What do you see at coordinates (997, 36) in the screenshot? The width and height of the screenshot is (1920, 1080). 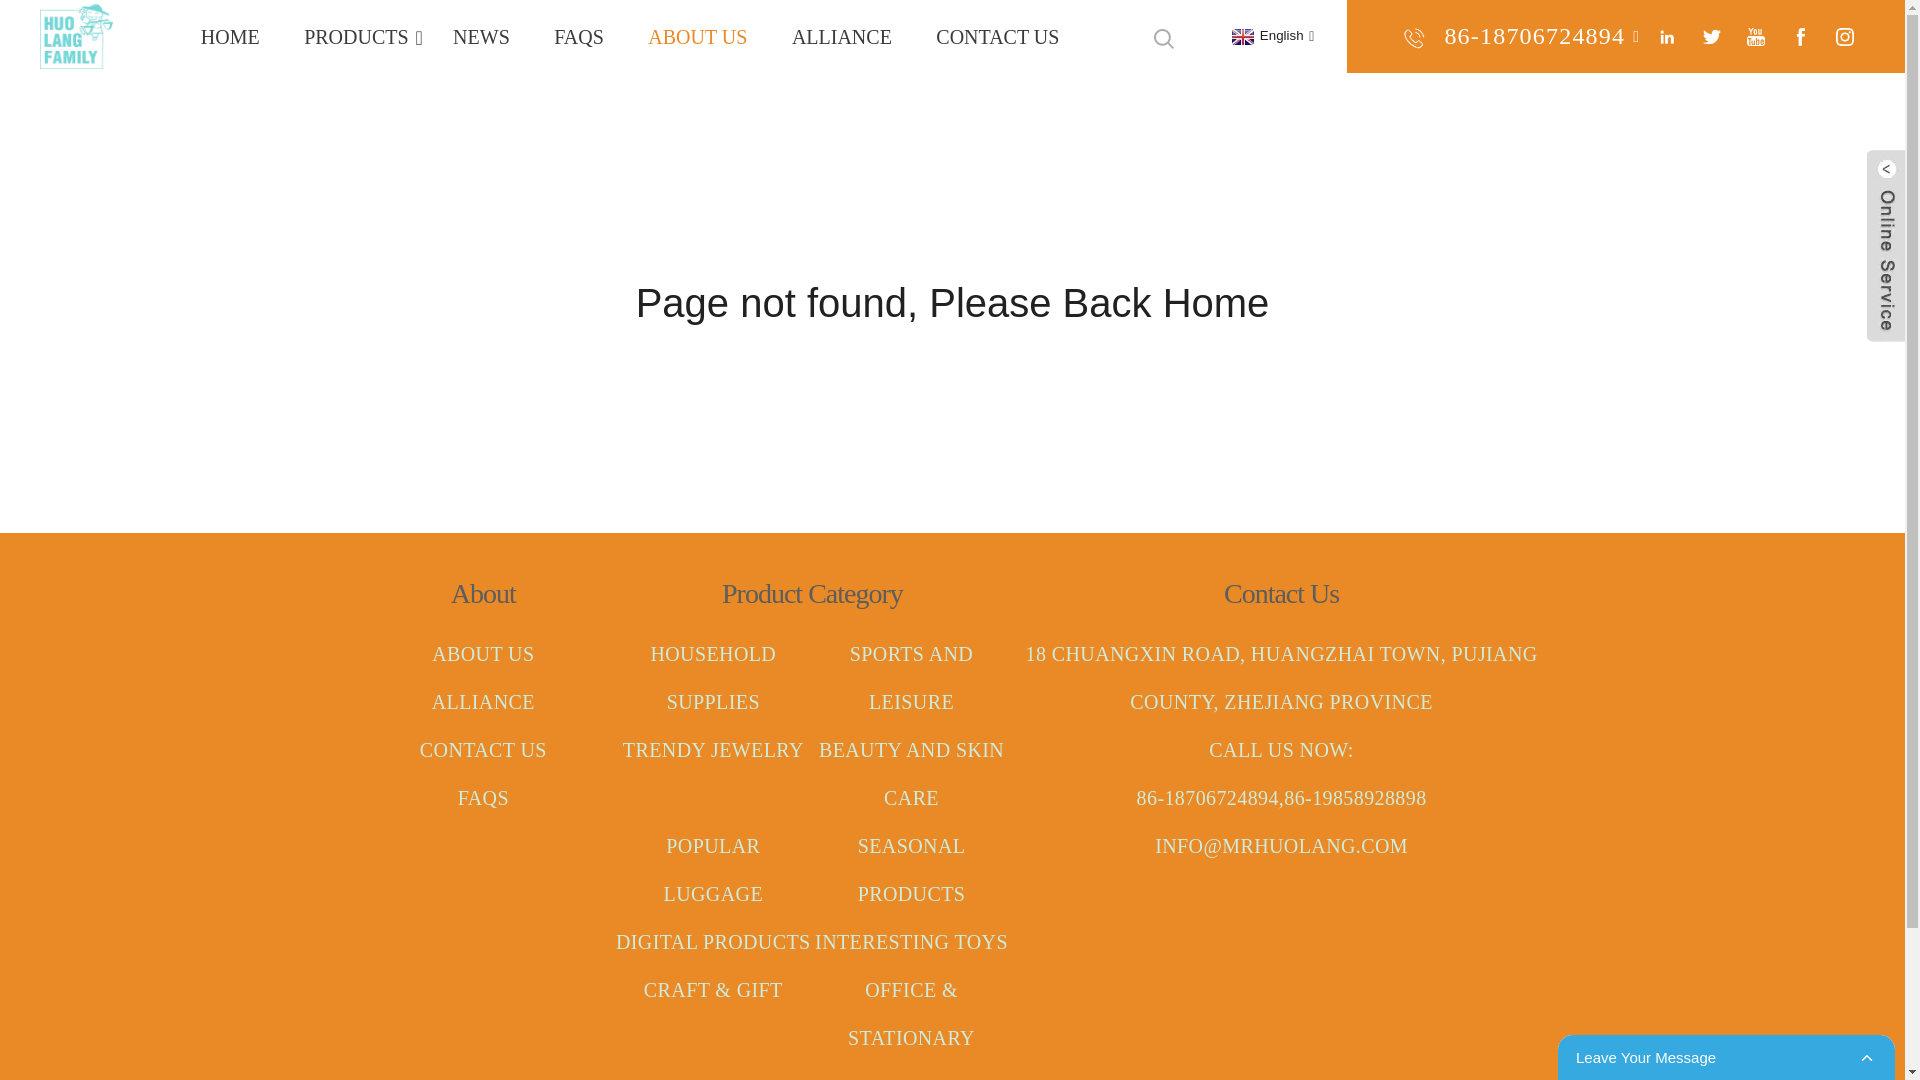 I see `CONTACT US` at bounding box center [997, 36].